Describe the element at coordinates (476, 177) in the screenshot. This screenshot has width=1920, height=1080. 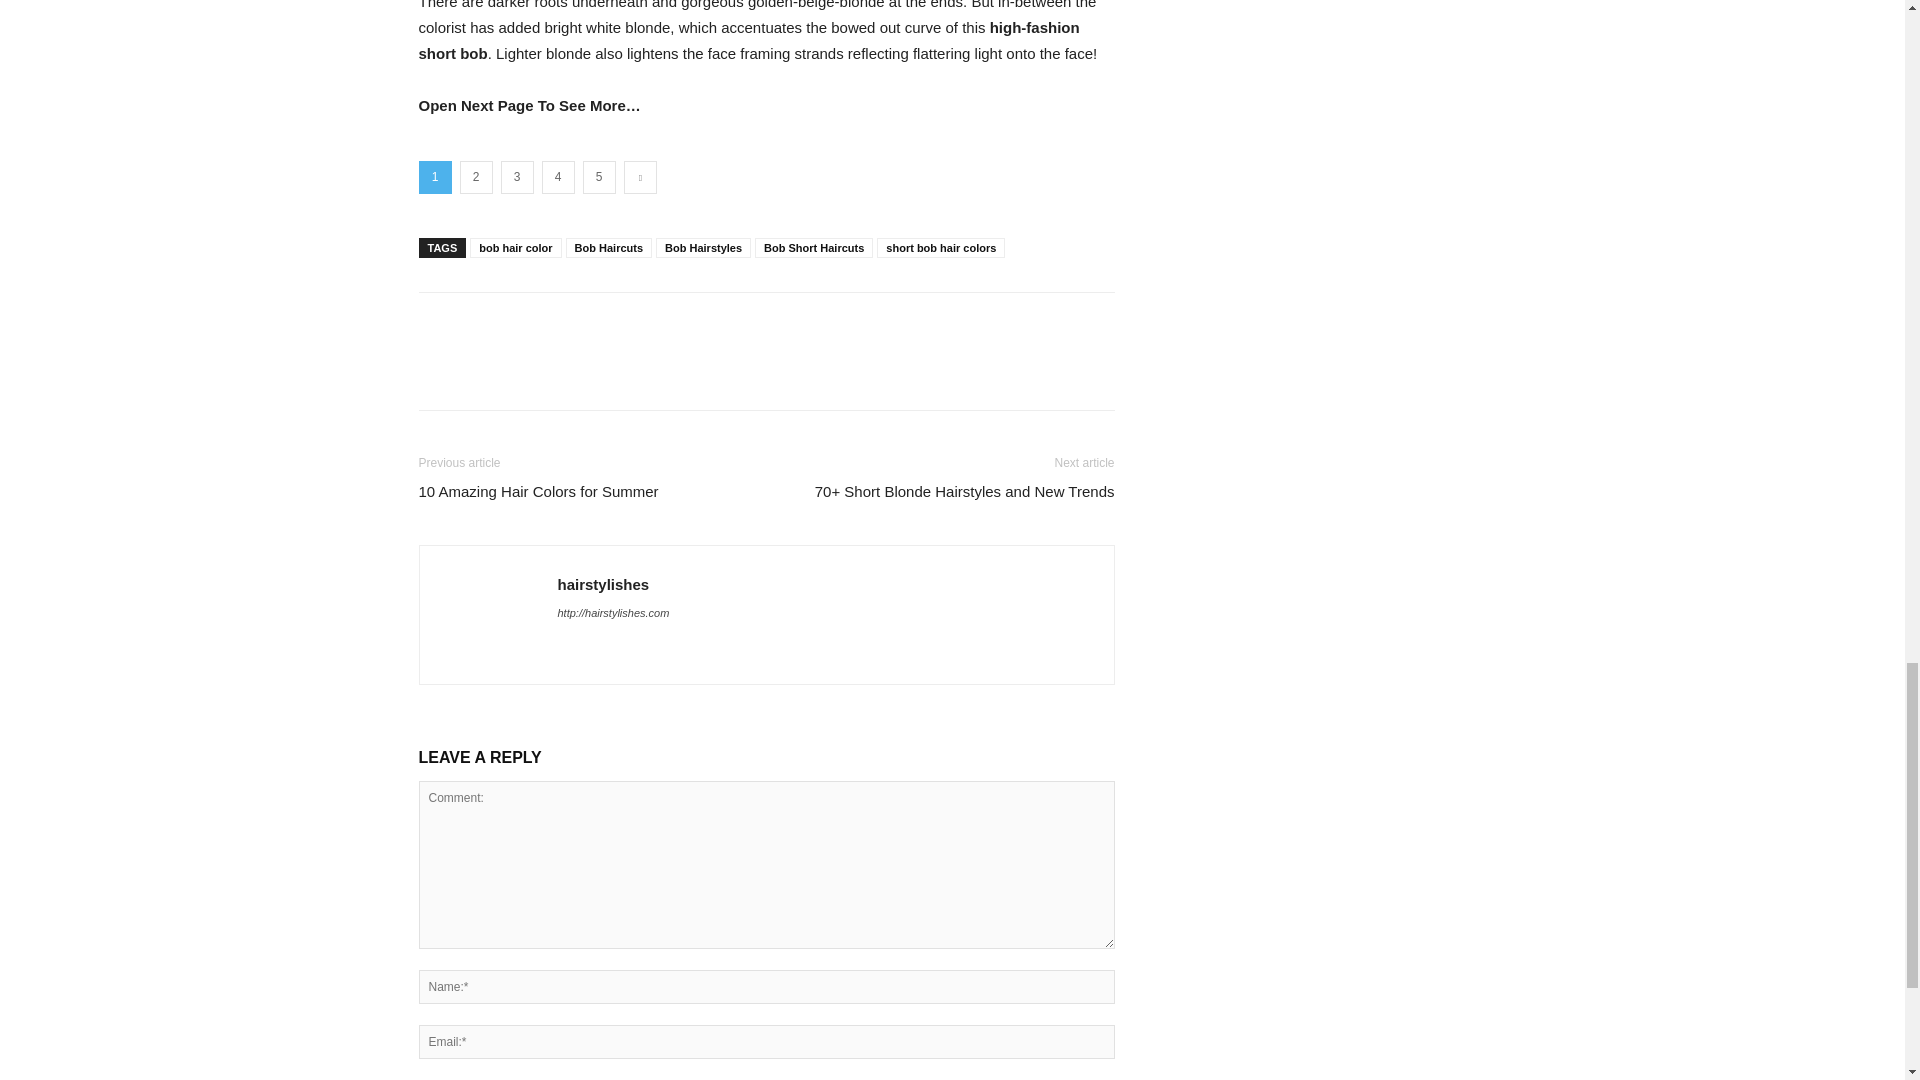
I see `2` at that location.